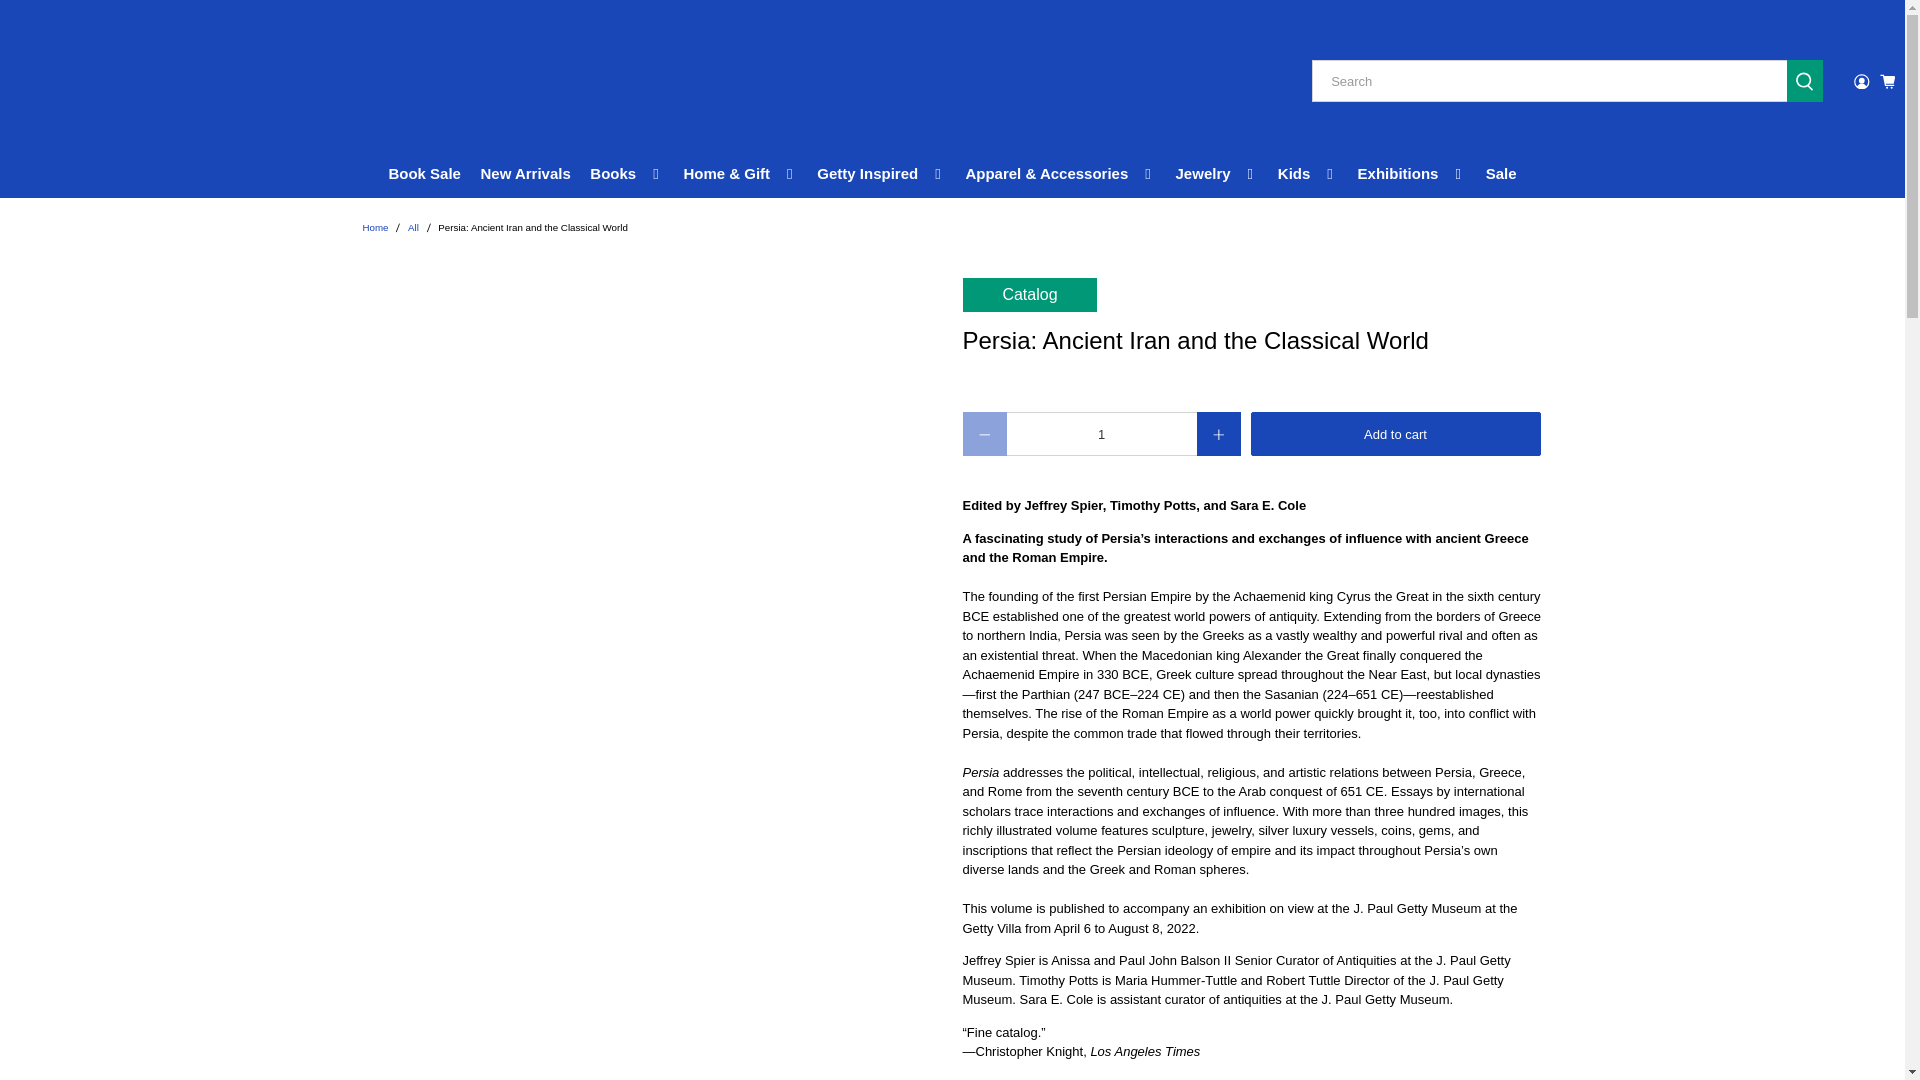 This screenshot has height=1080, width=1920. I want to click on Books, so click(627, 174).